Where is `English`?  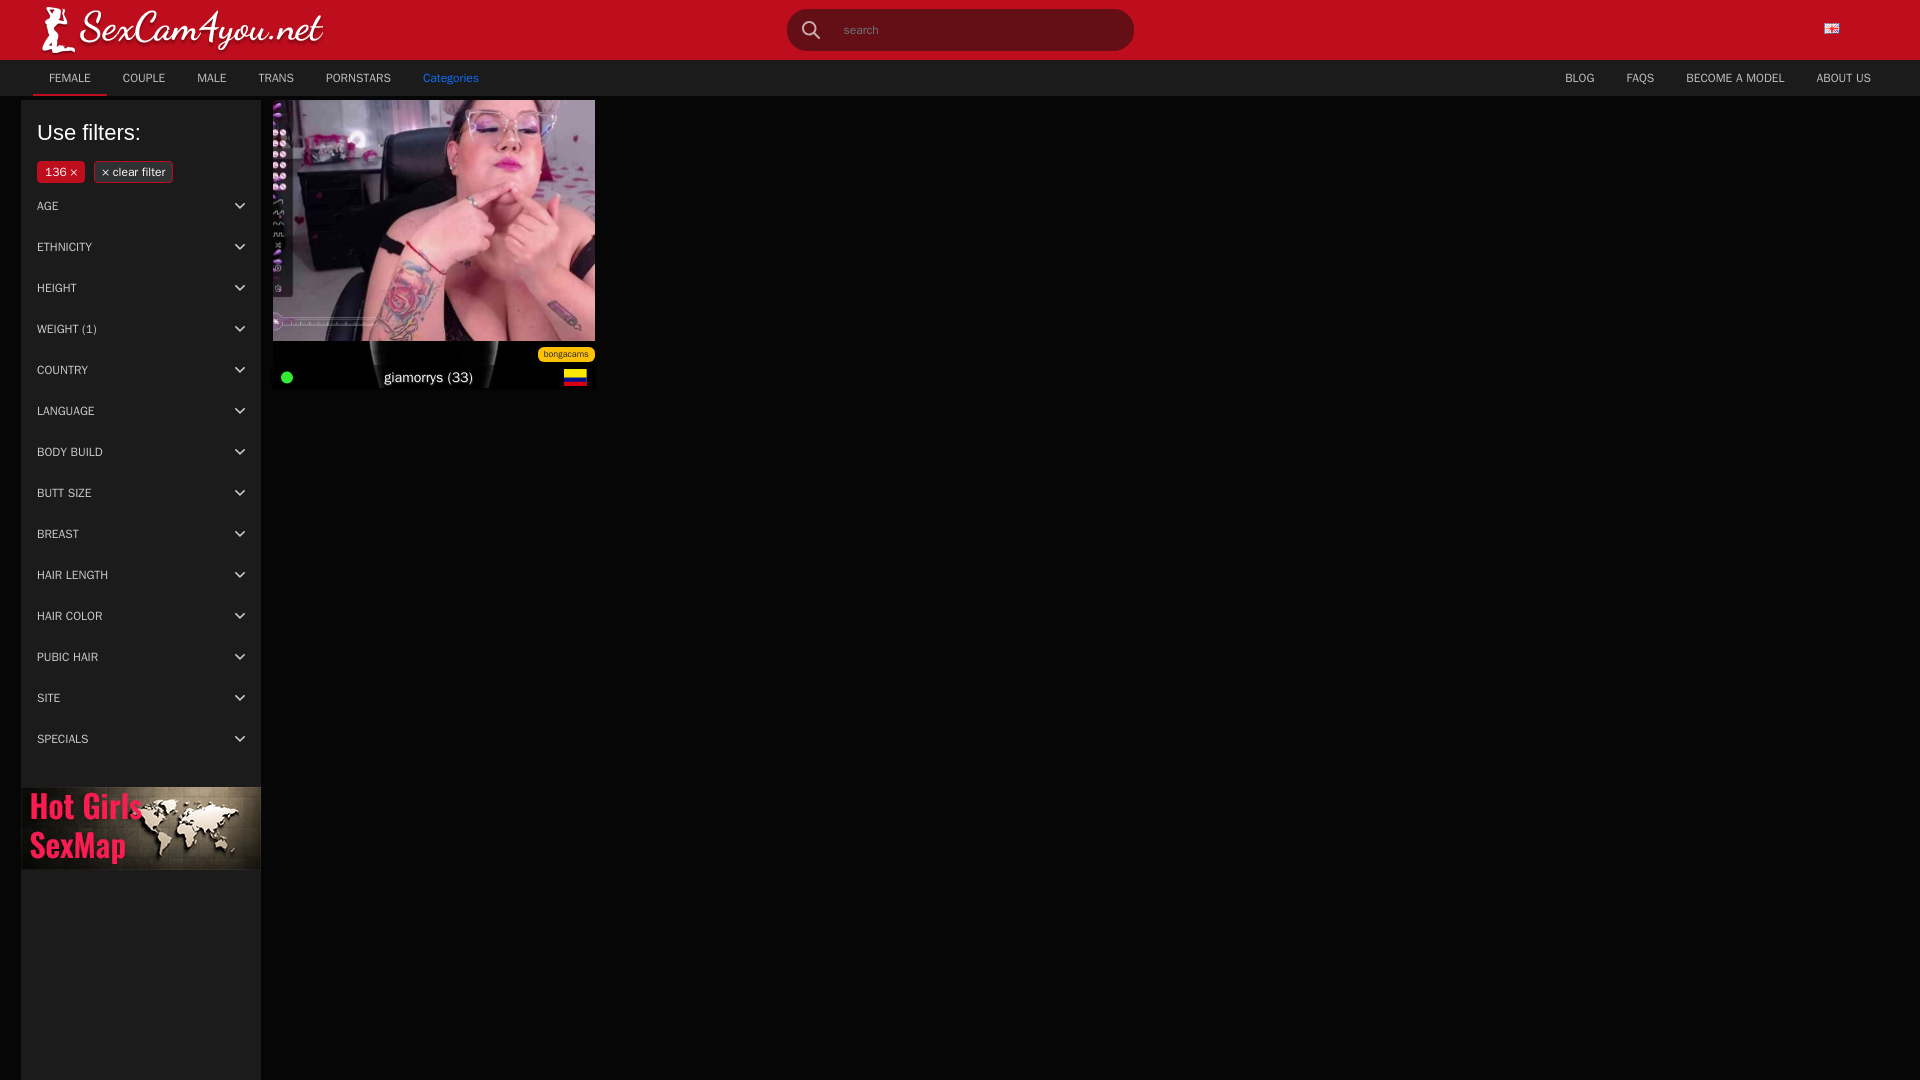 English is located at coordinates (1856, 29).